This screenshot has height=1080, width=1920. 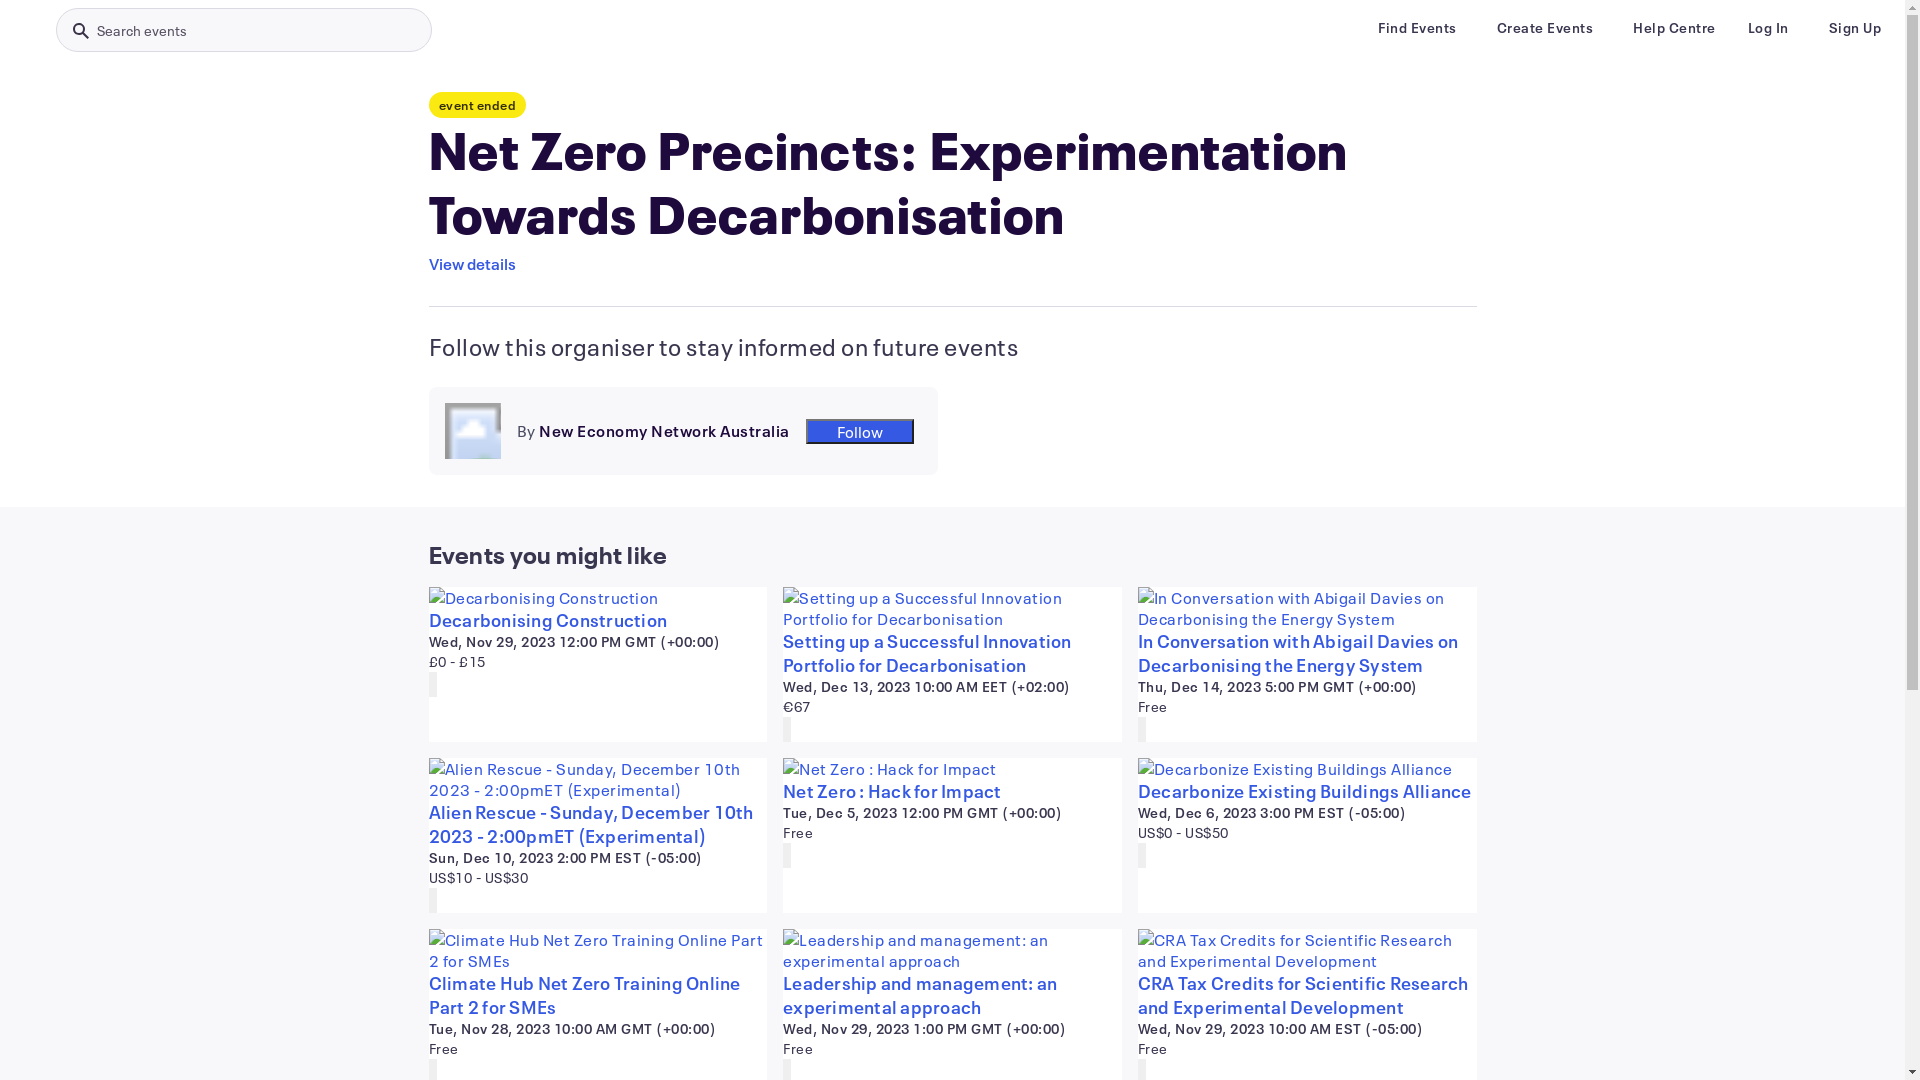 I want to click on Search events, so click(x=244, y=30).